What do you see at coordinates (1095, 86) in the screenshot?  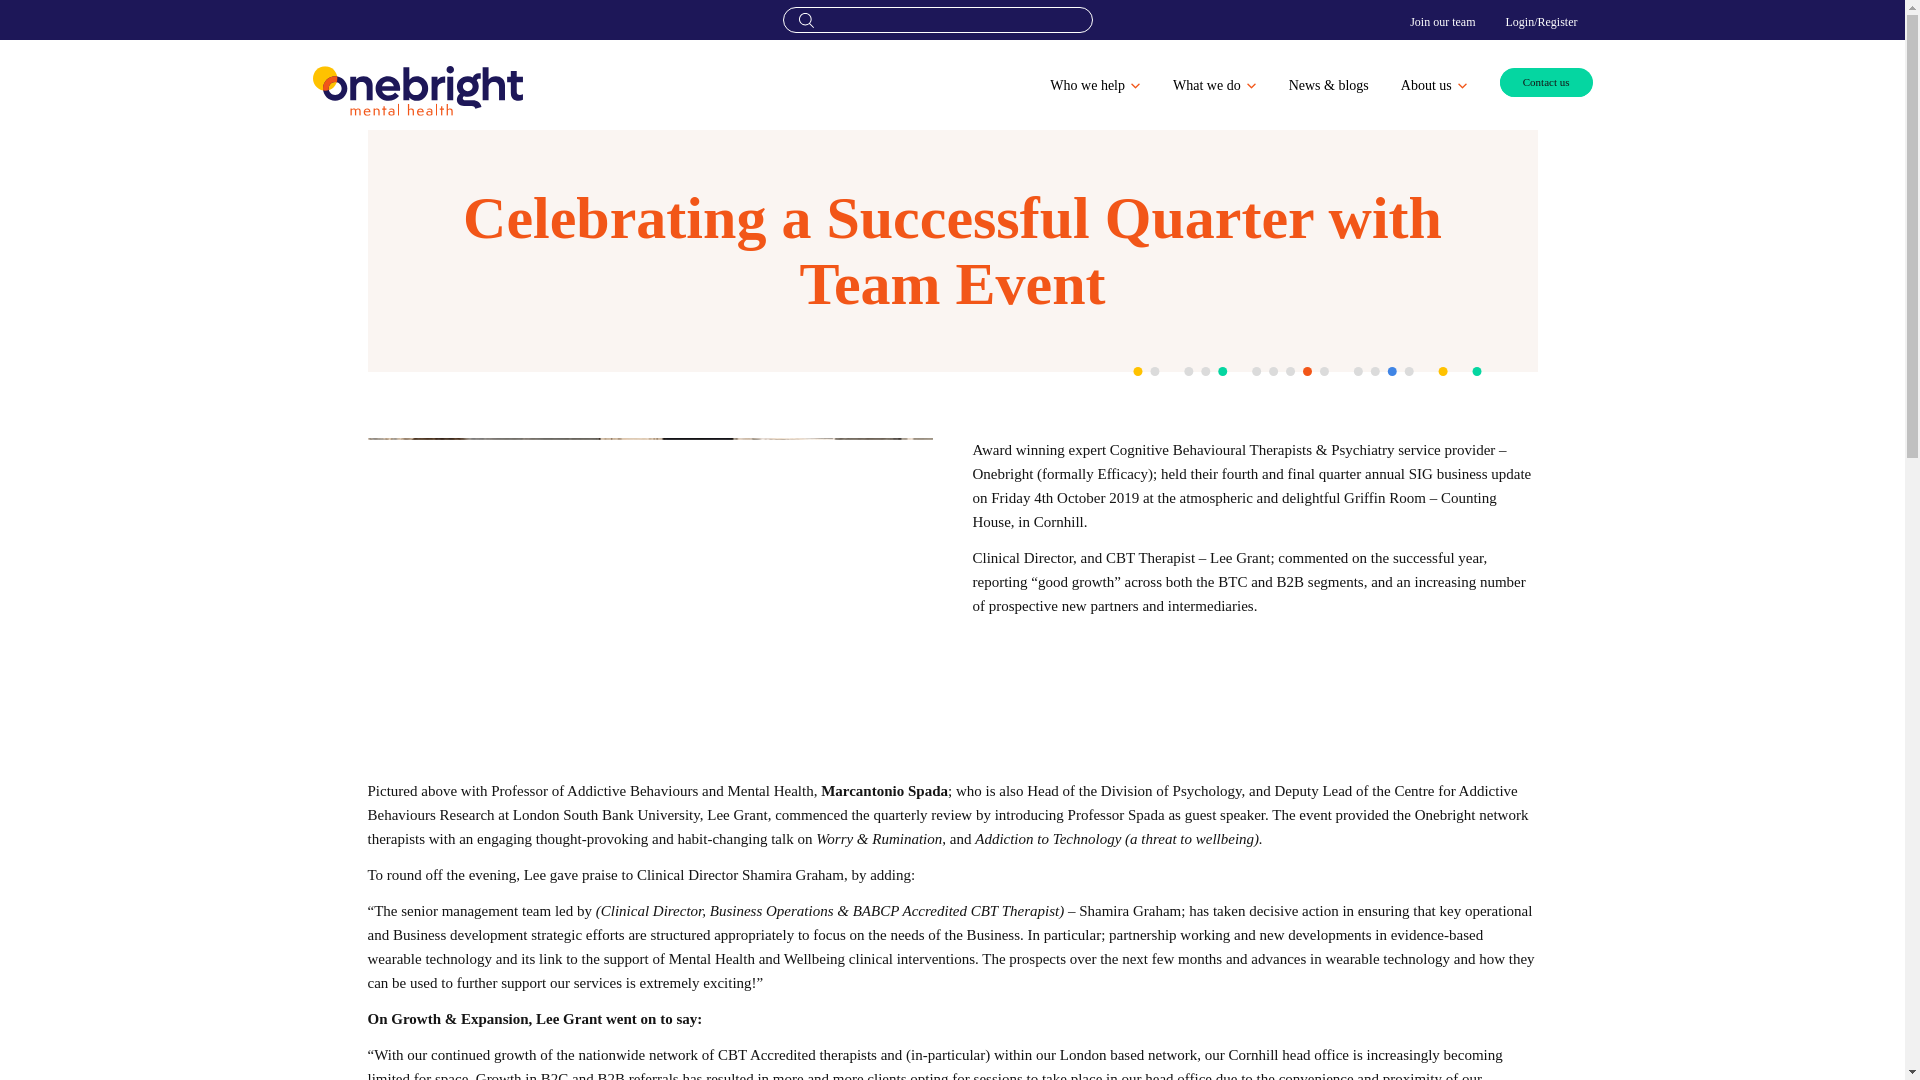 I see `Who we help` at bounding box center [1095, 86].